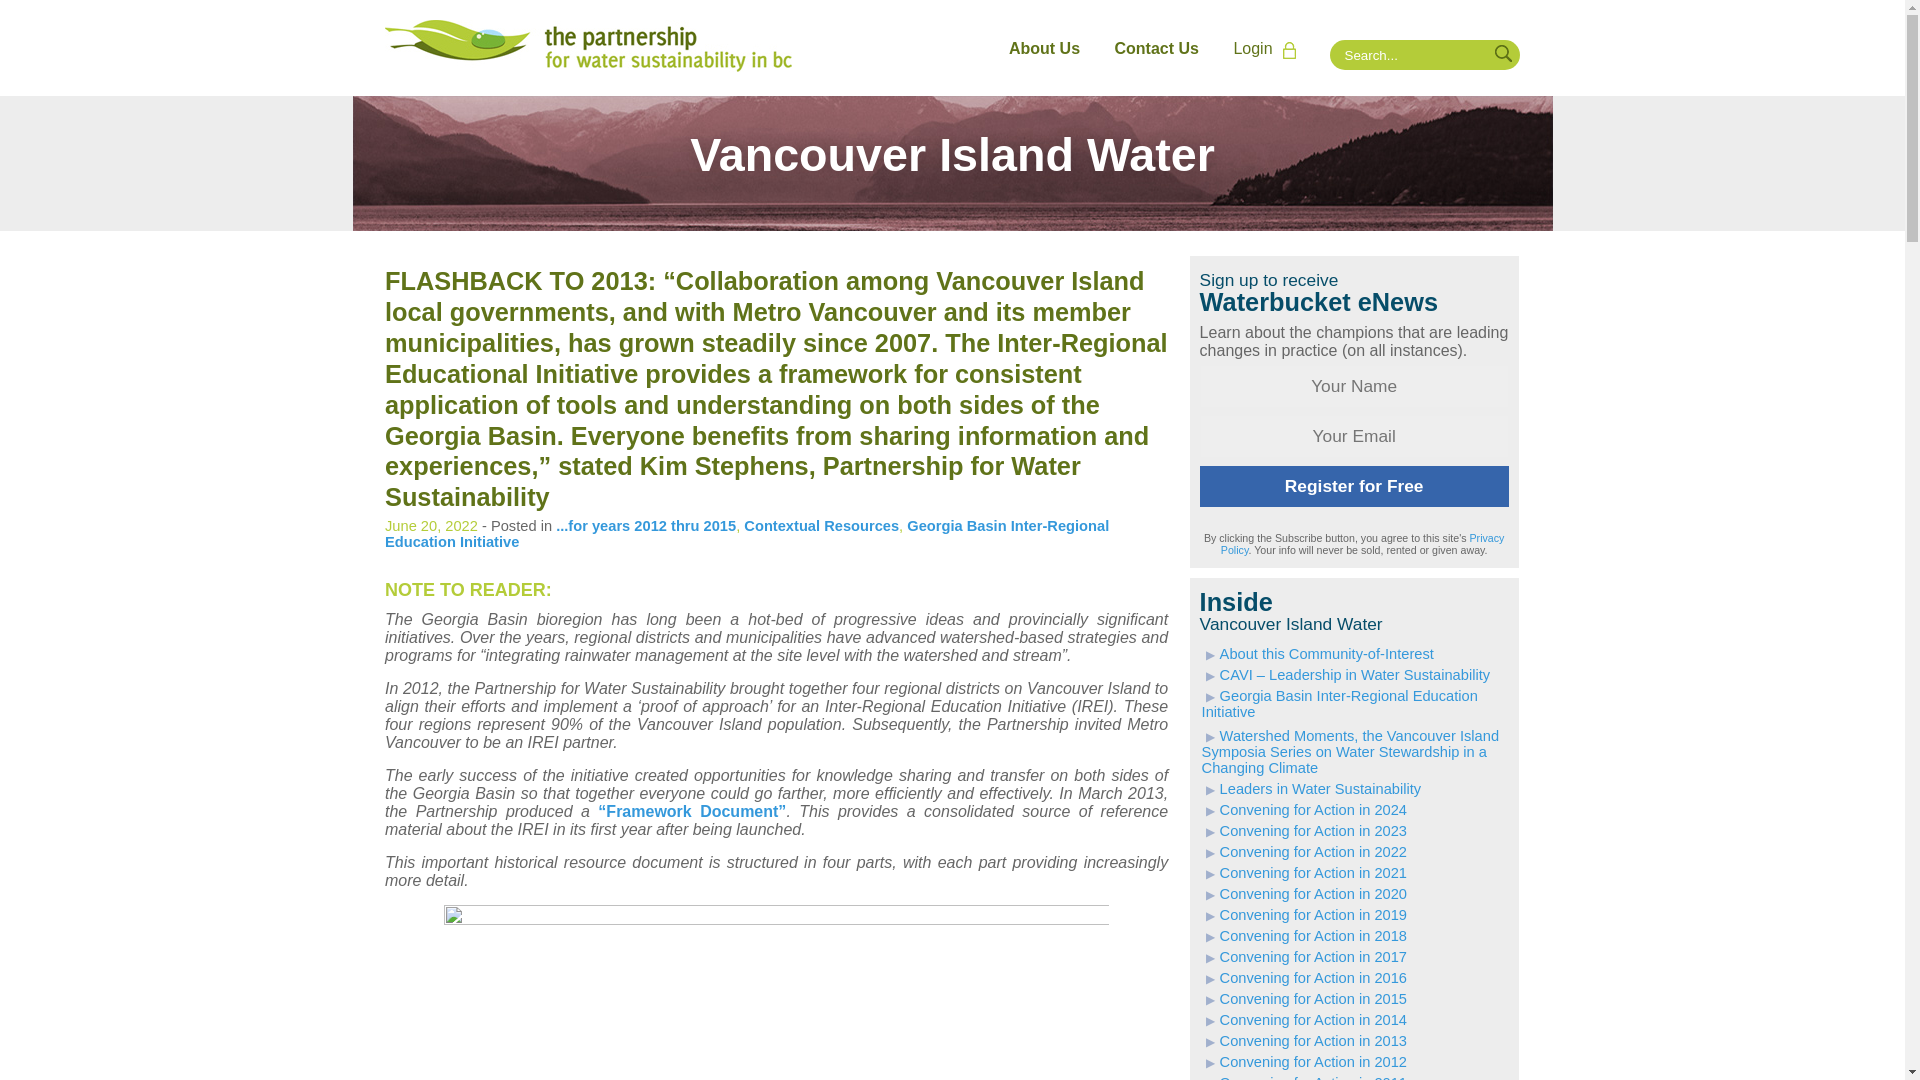  I want to click on Convening for Action in 2018, so click(1304, 935).